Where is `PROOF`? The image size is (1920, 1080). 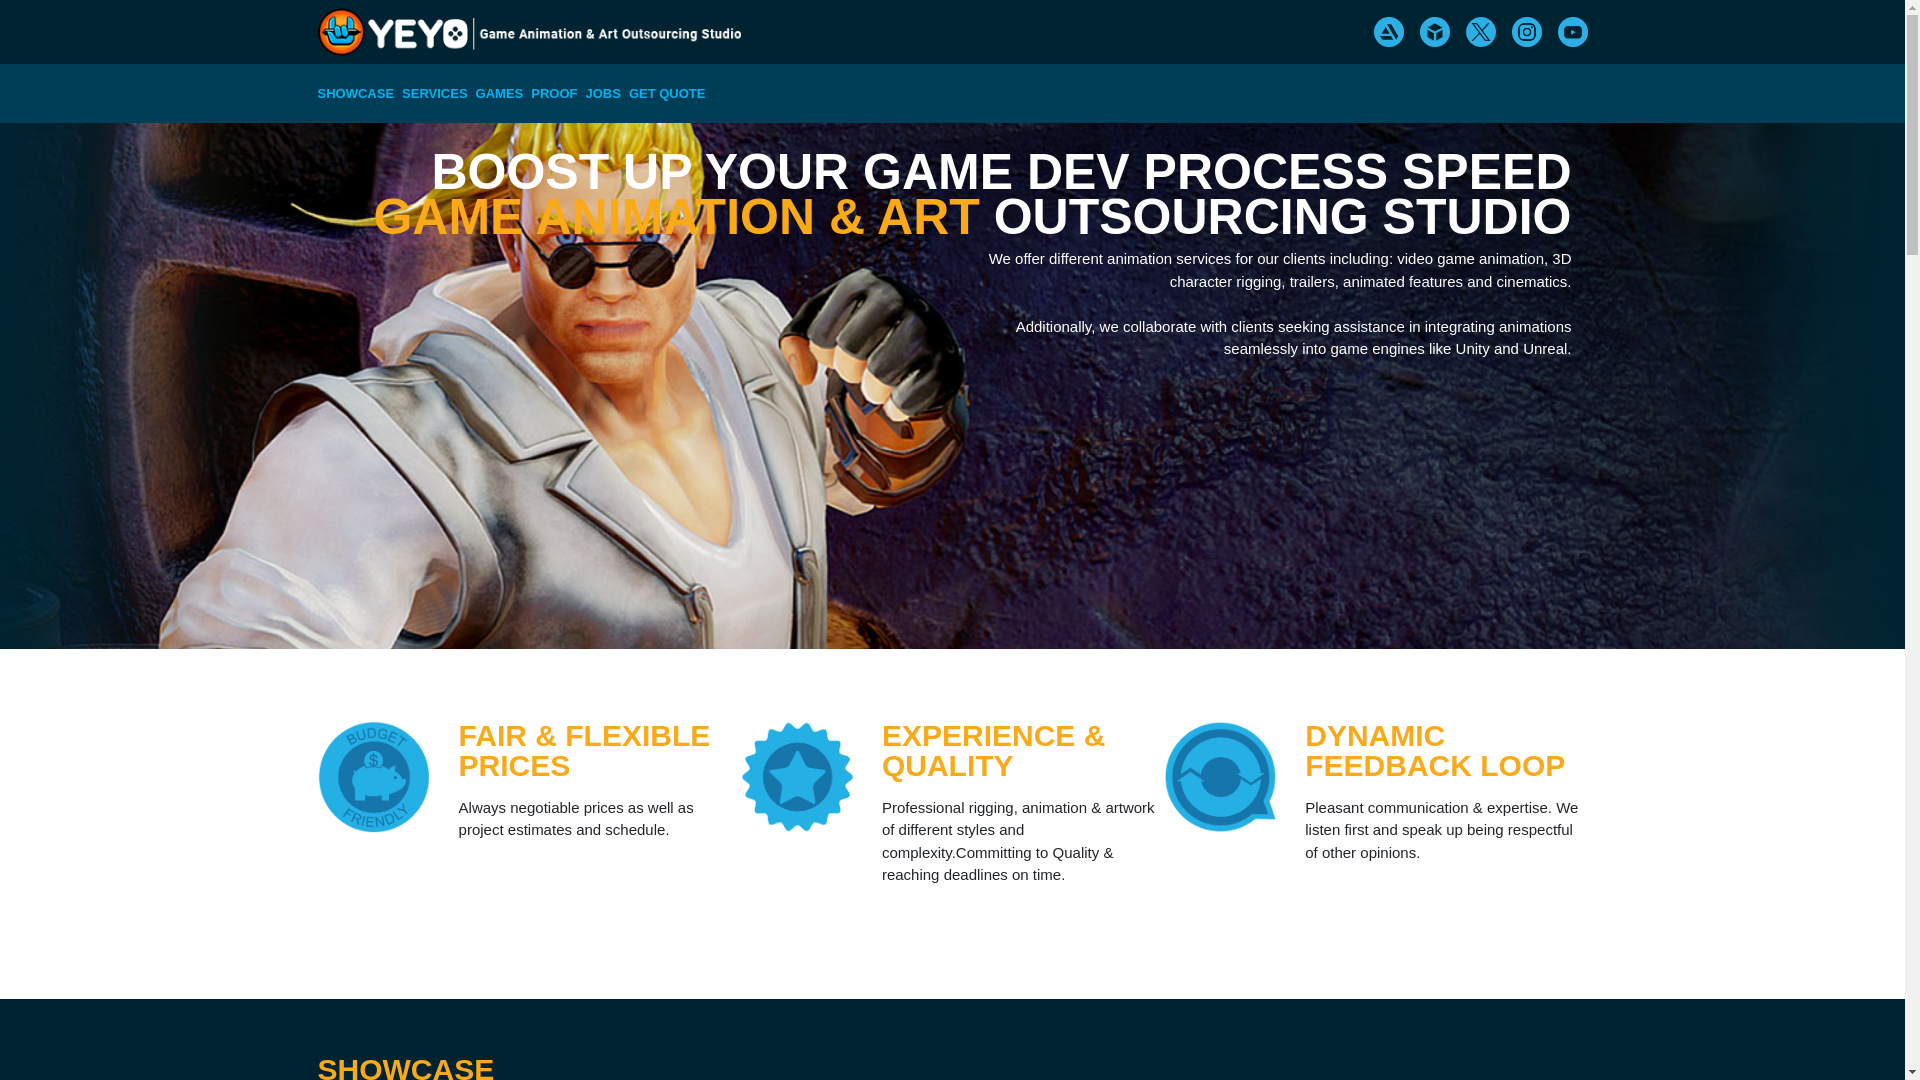
PROOF is located at coordinates (554, 94).